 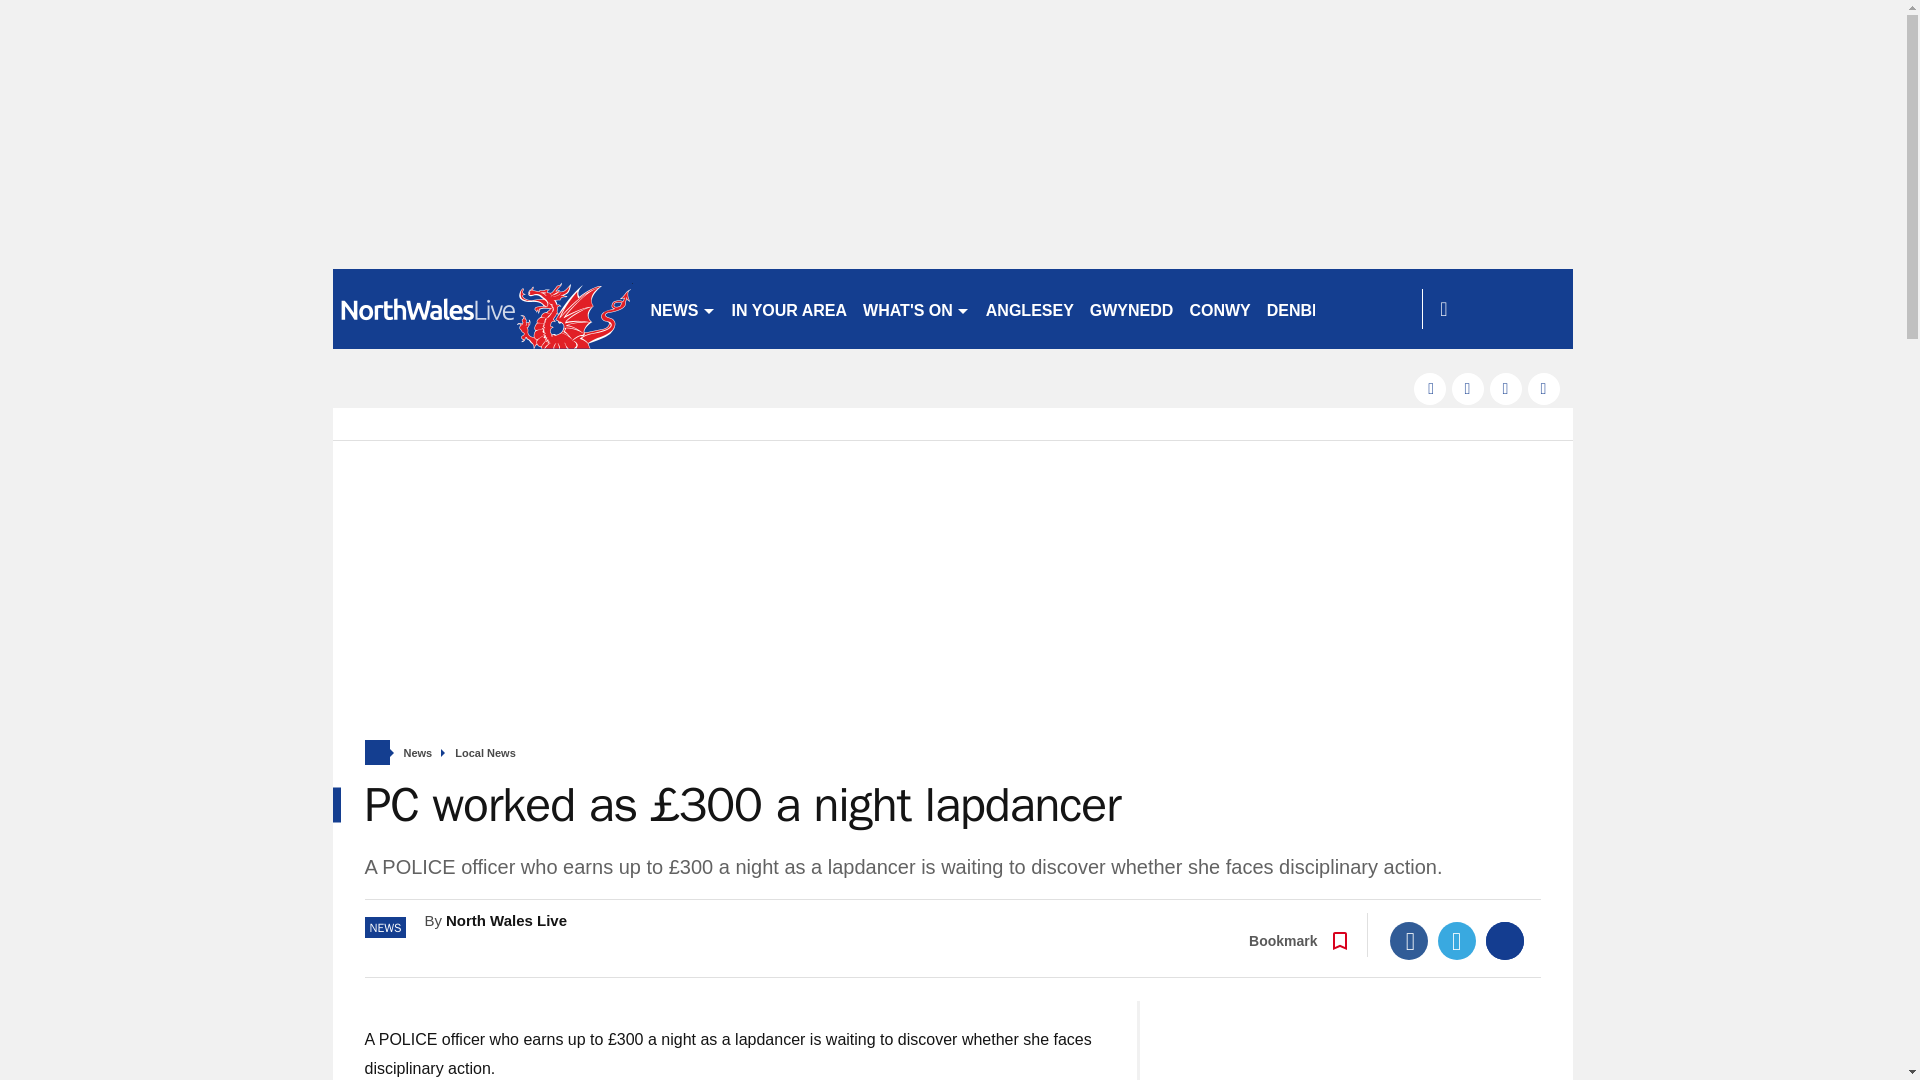 What do you see at coordinates (916, 308) in the screenshot?
I see `WHAT'S ON` at bounding box center [916, 308].